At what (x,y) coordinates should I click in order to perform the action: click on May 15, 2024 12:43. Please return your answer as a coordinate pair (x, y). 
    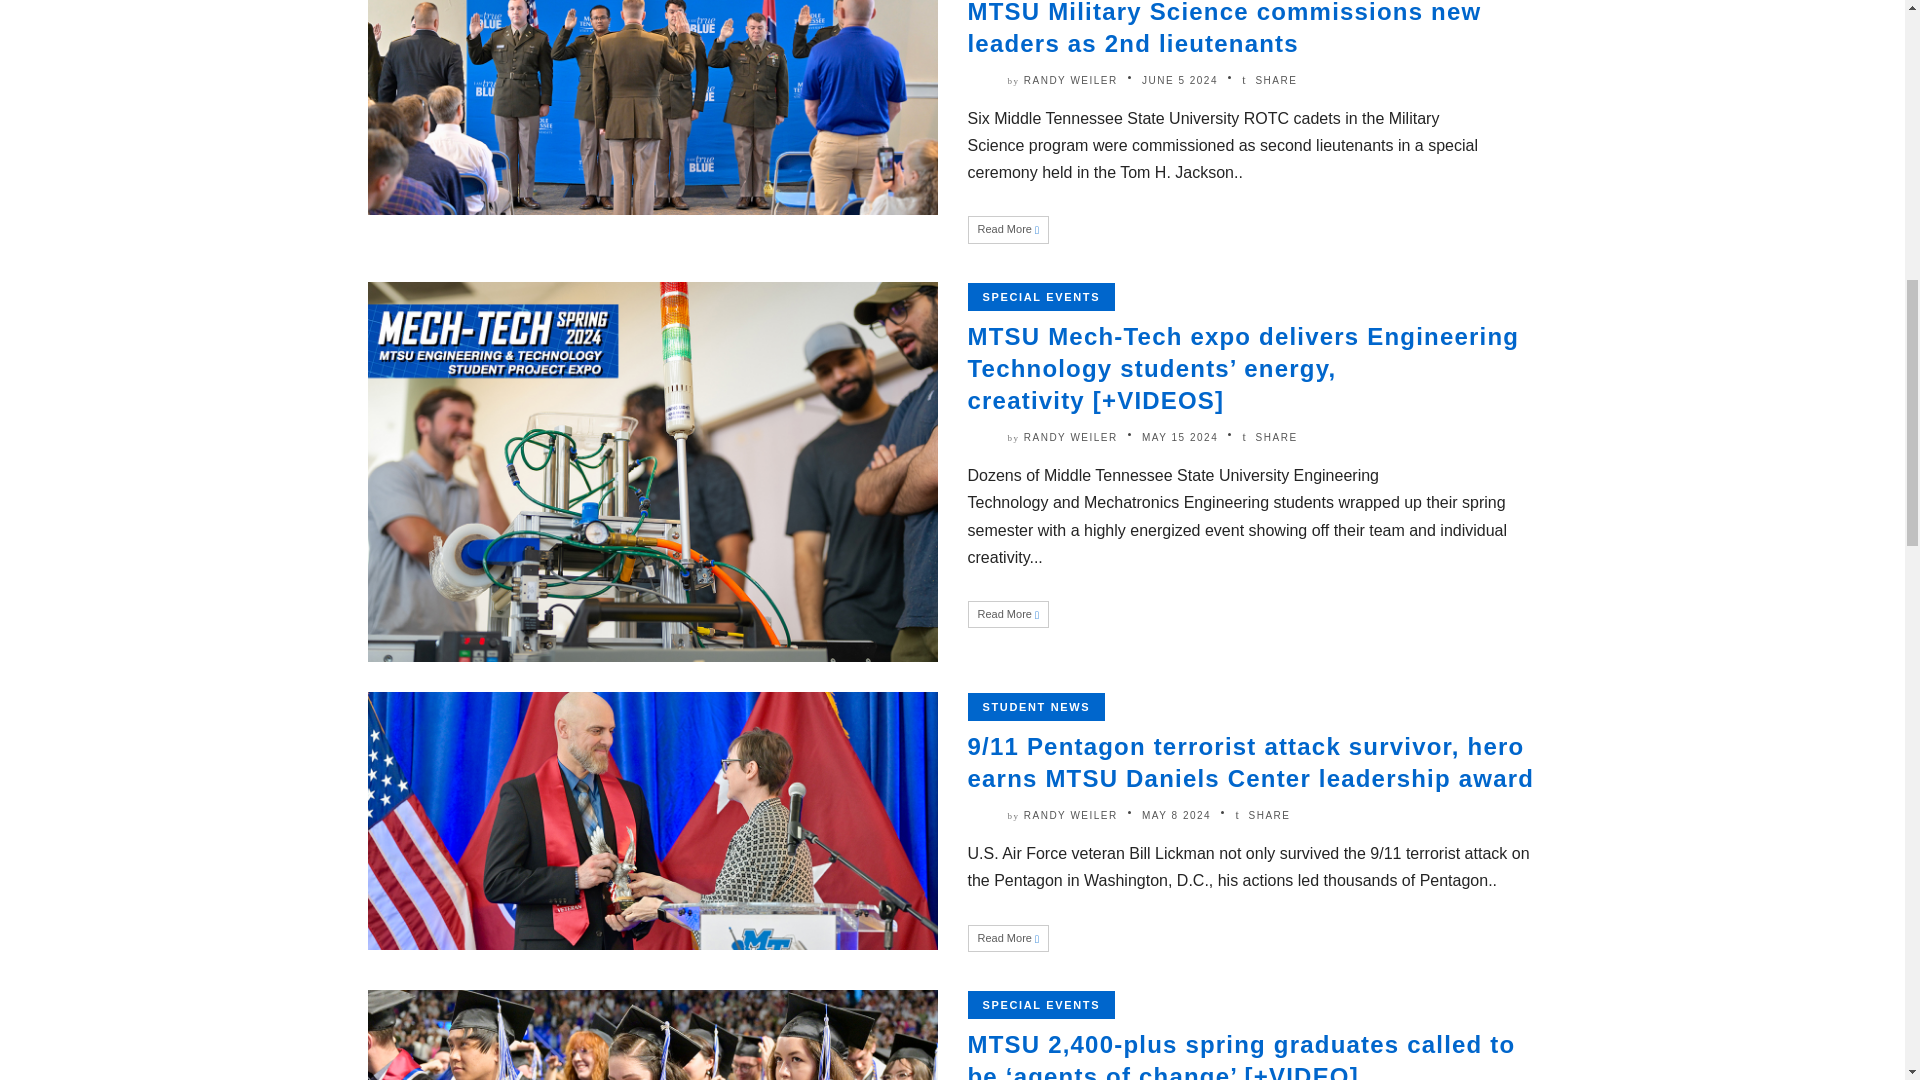
    Looking at the image, I should click on (1180, 437).